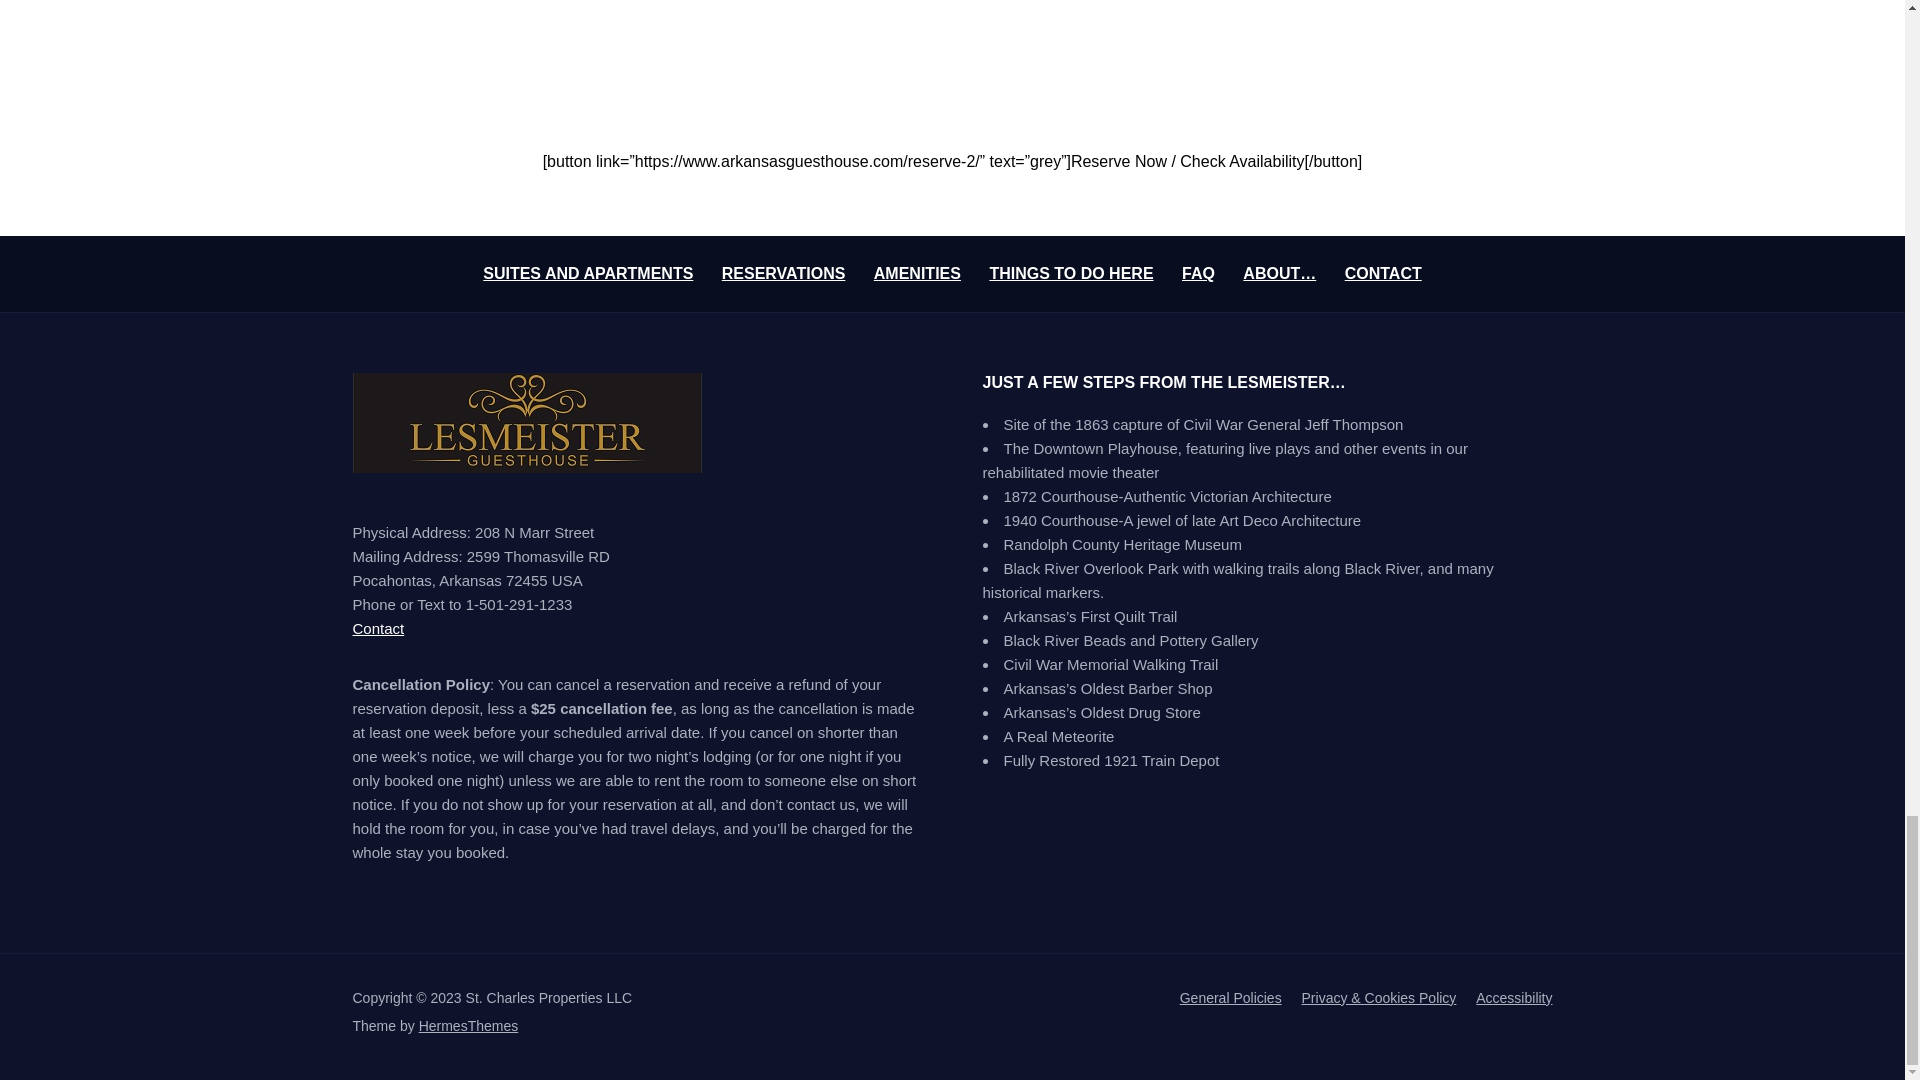  Describe the element at coordinates (1070, 272) in the screenshot. I see `THINGS TO DO HERE` at that location.